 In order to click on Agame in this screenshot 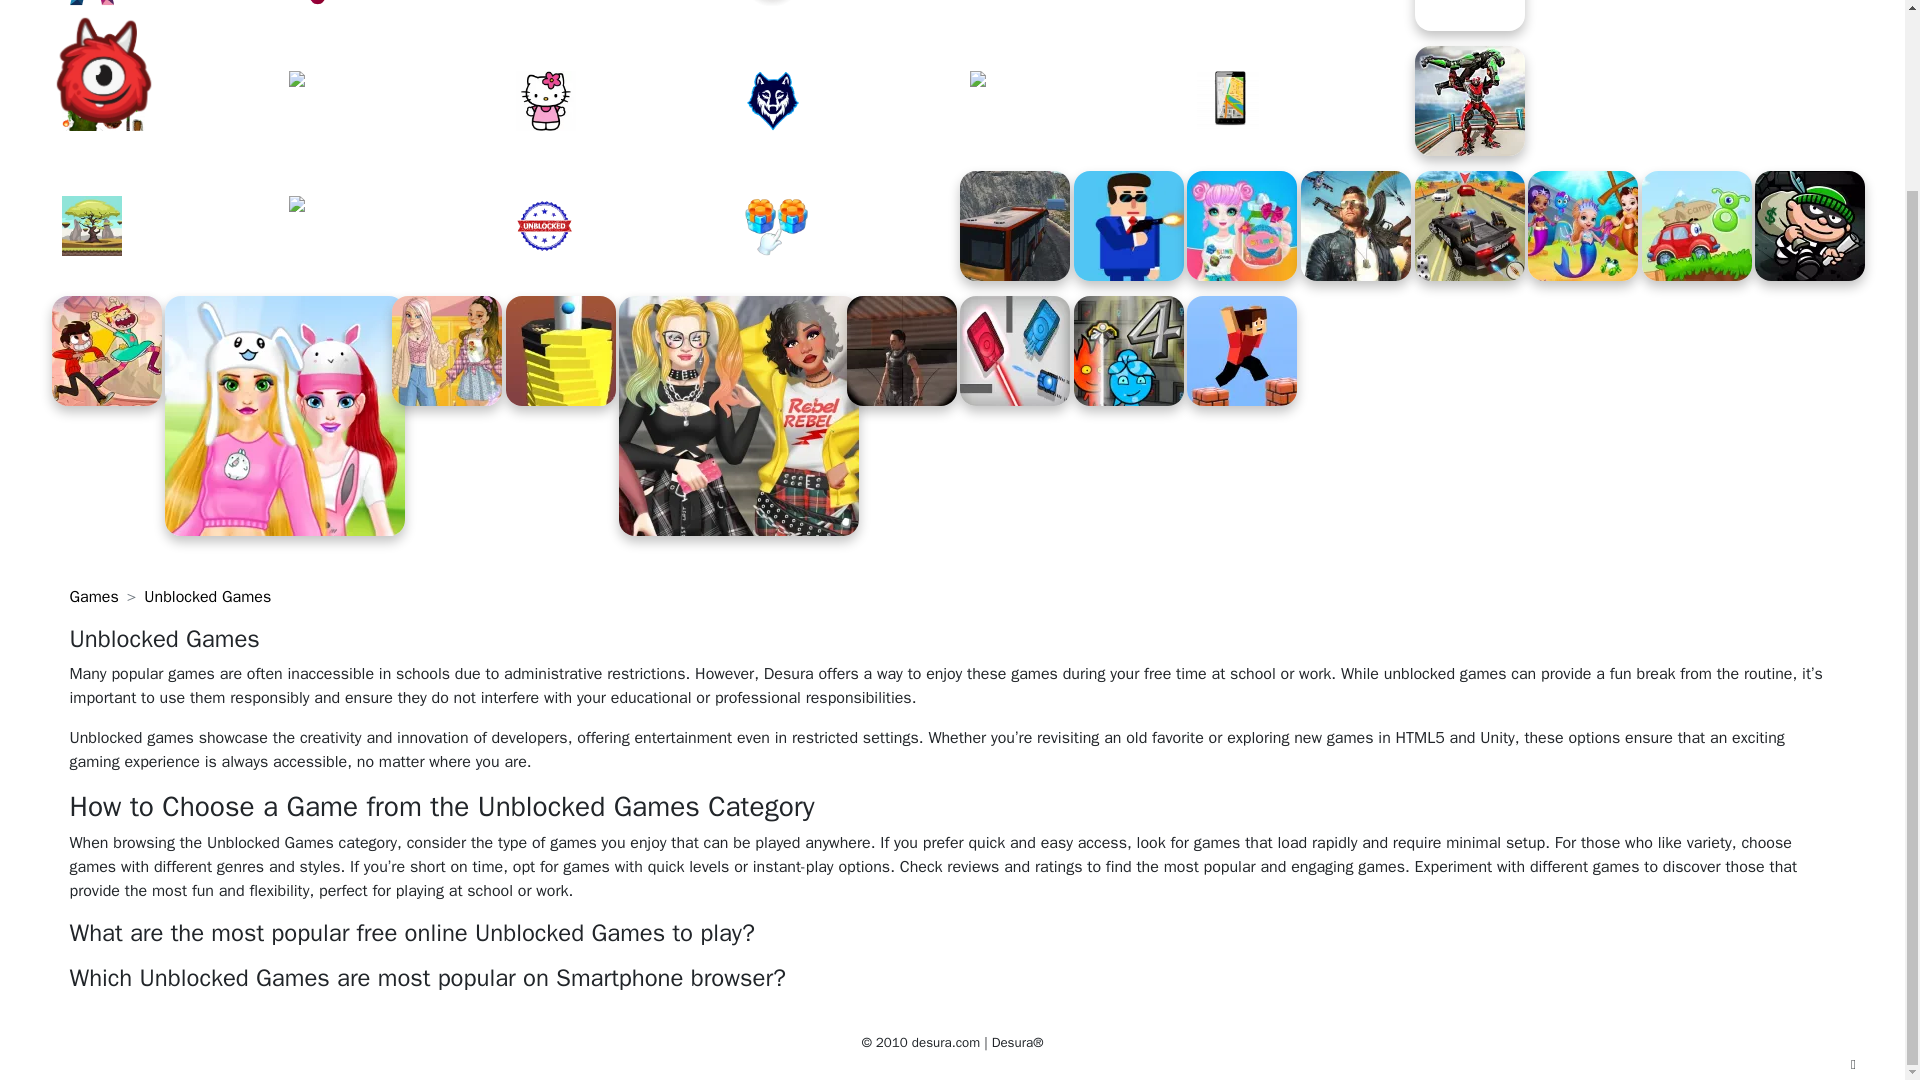, I will do `click(171, 16)`.